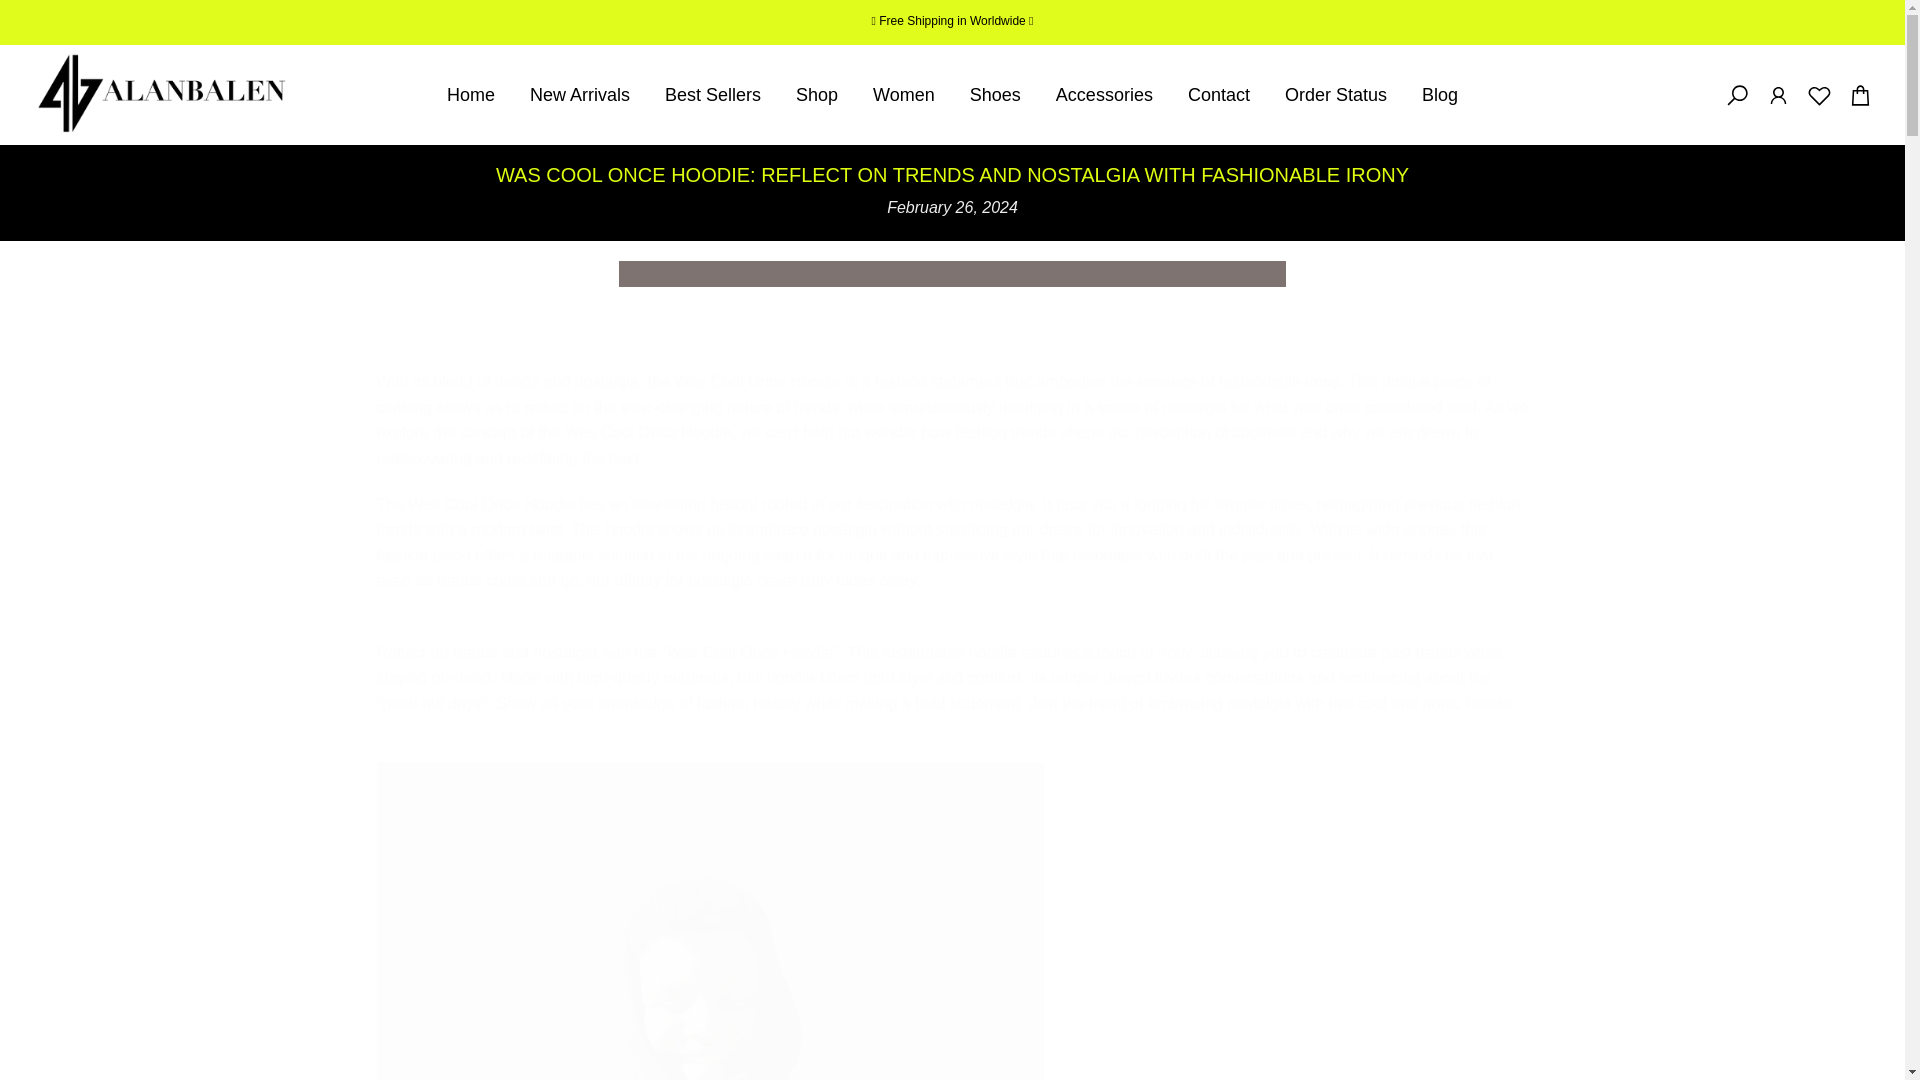  Describe the element at coordinates (580, 95) in the screenshot. I see `New Arrivals` at that location.